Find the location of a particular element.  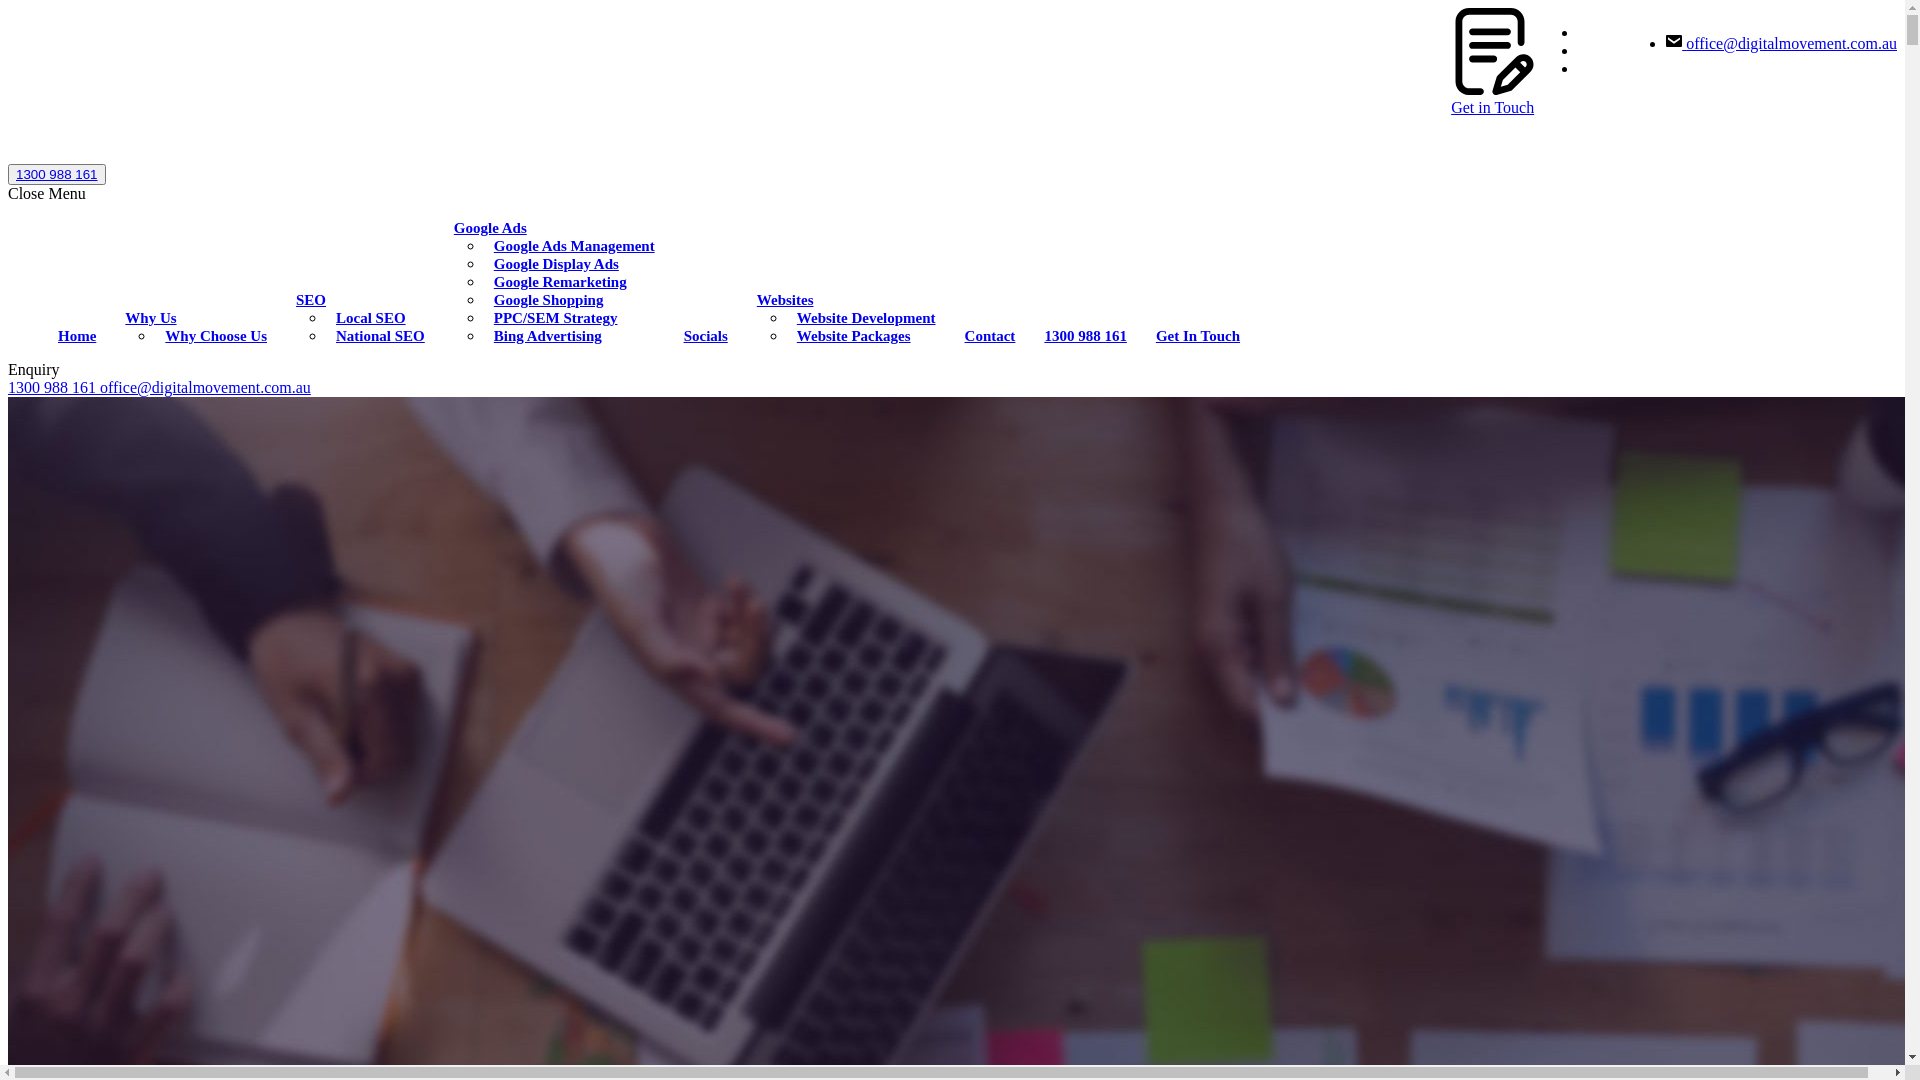

Get in Touch is located at coordinates (1494, 98).